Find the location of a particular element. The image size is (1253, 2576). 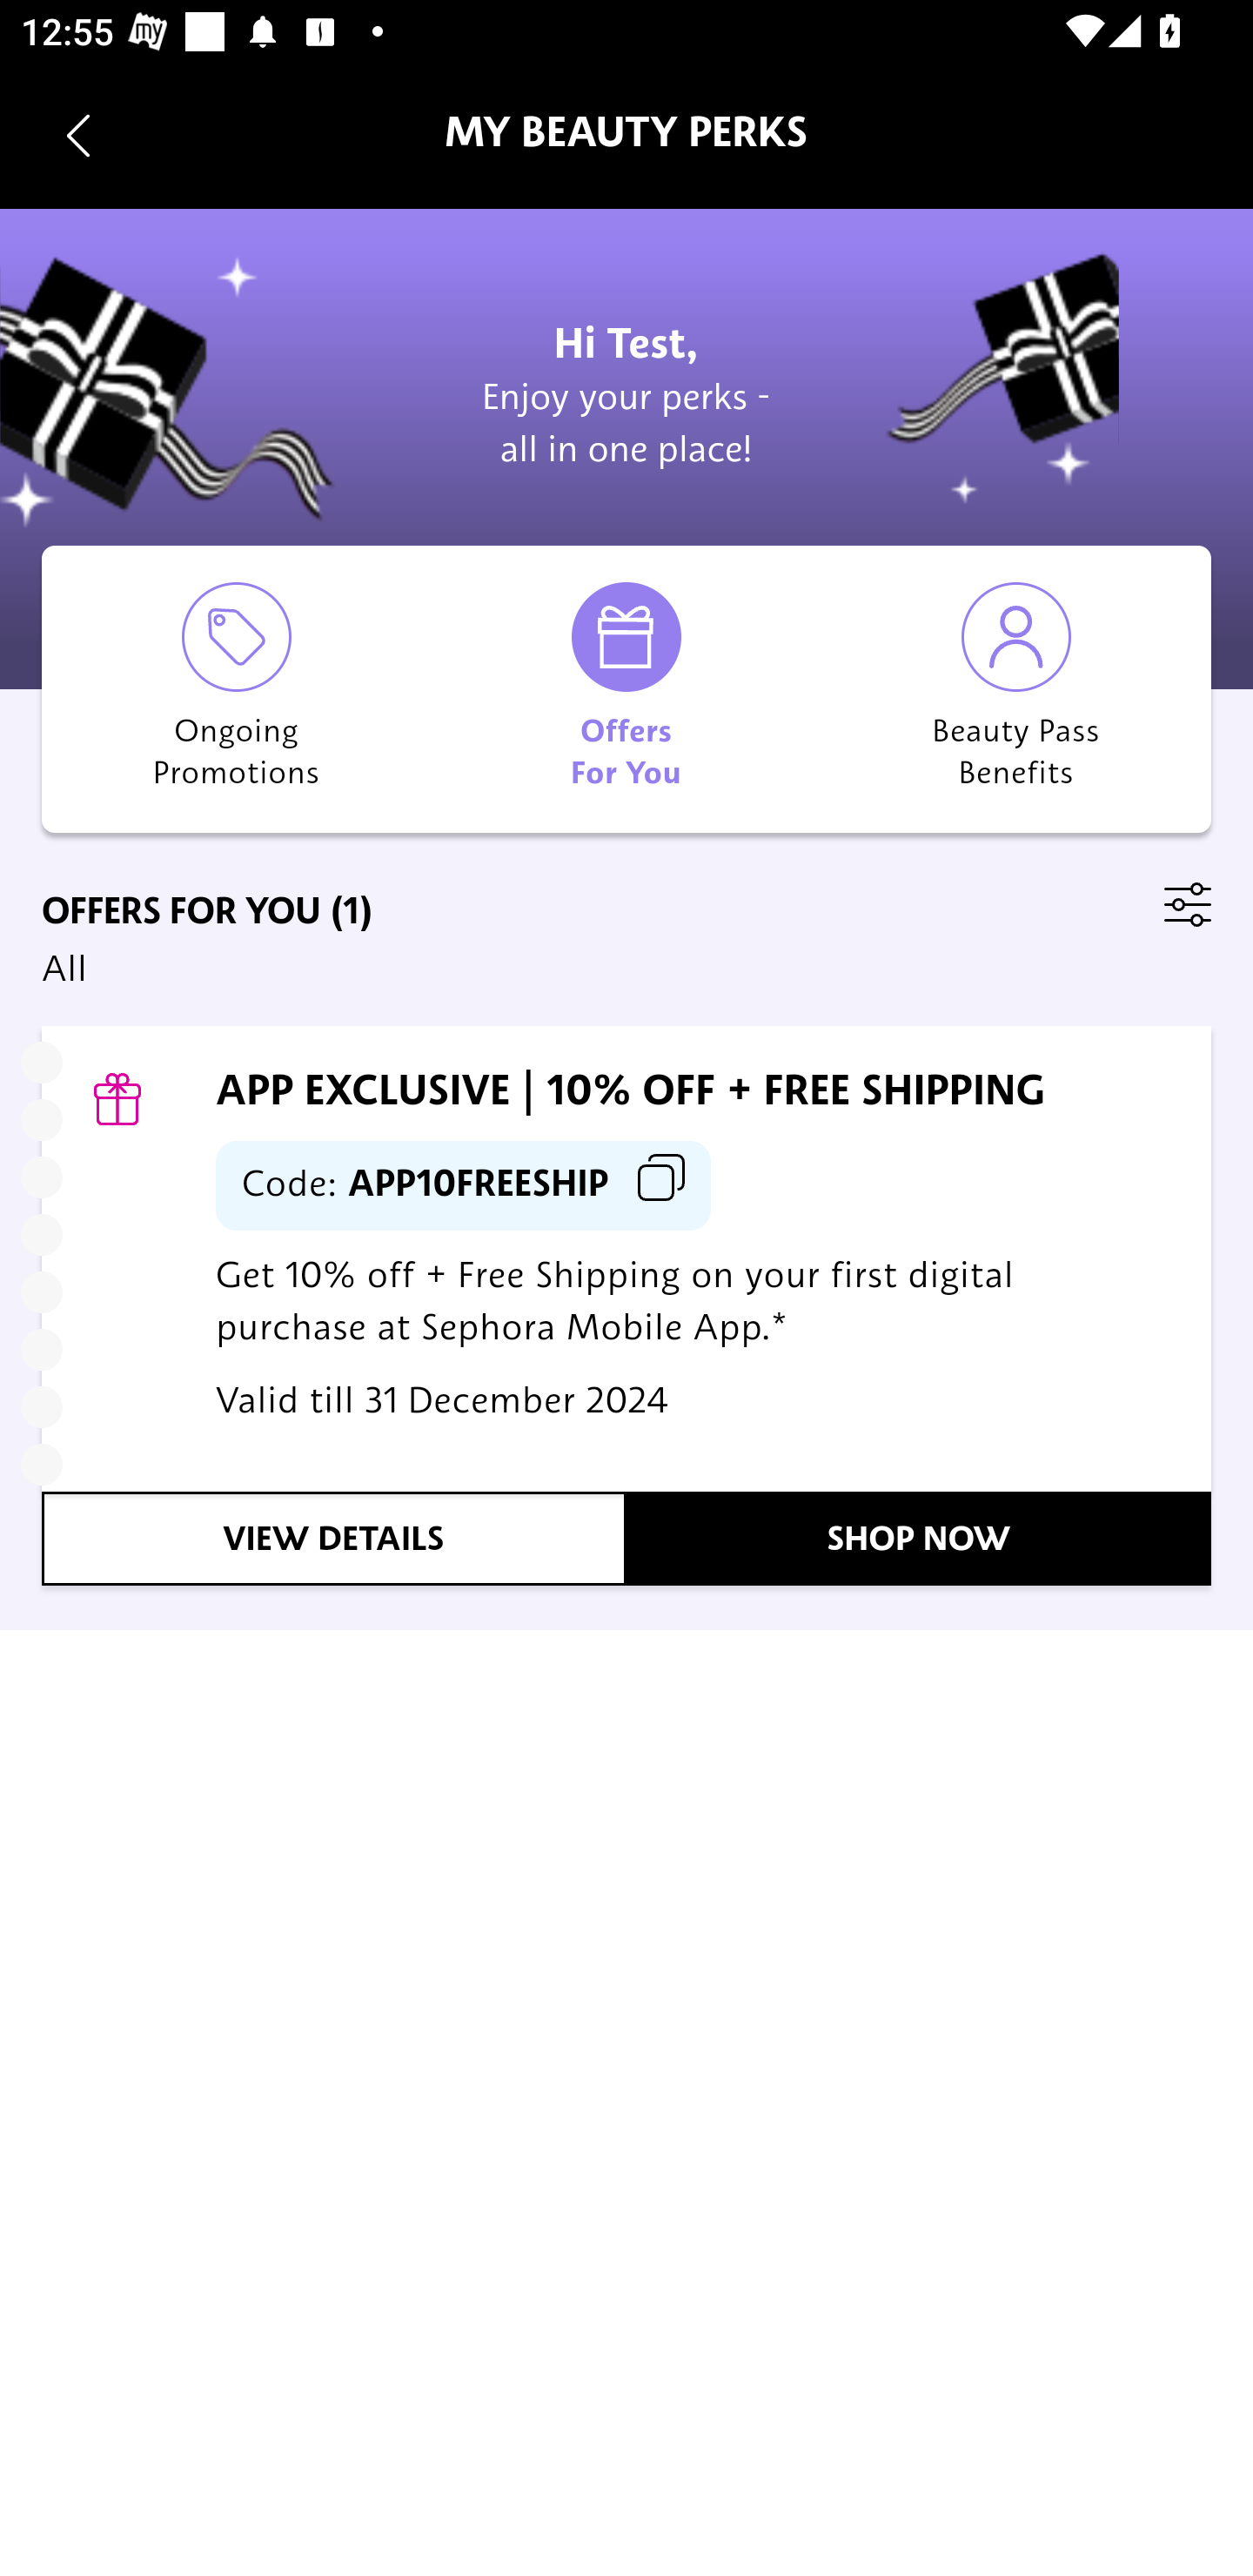

Offers
For You is located at coordinates (626, 688).